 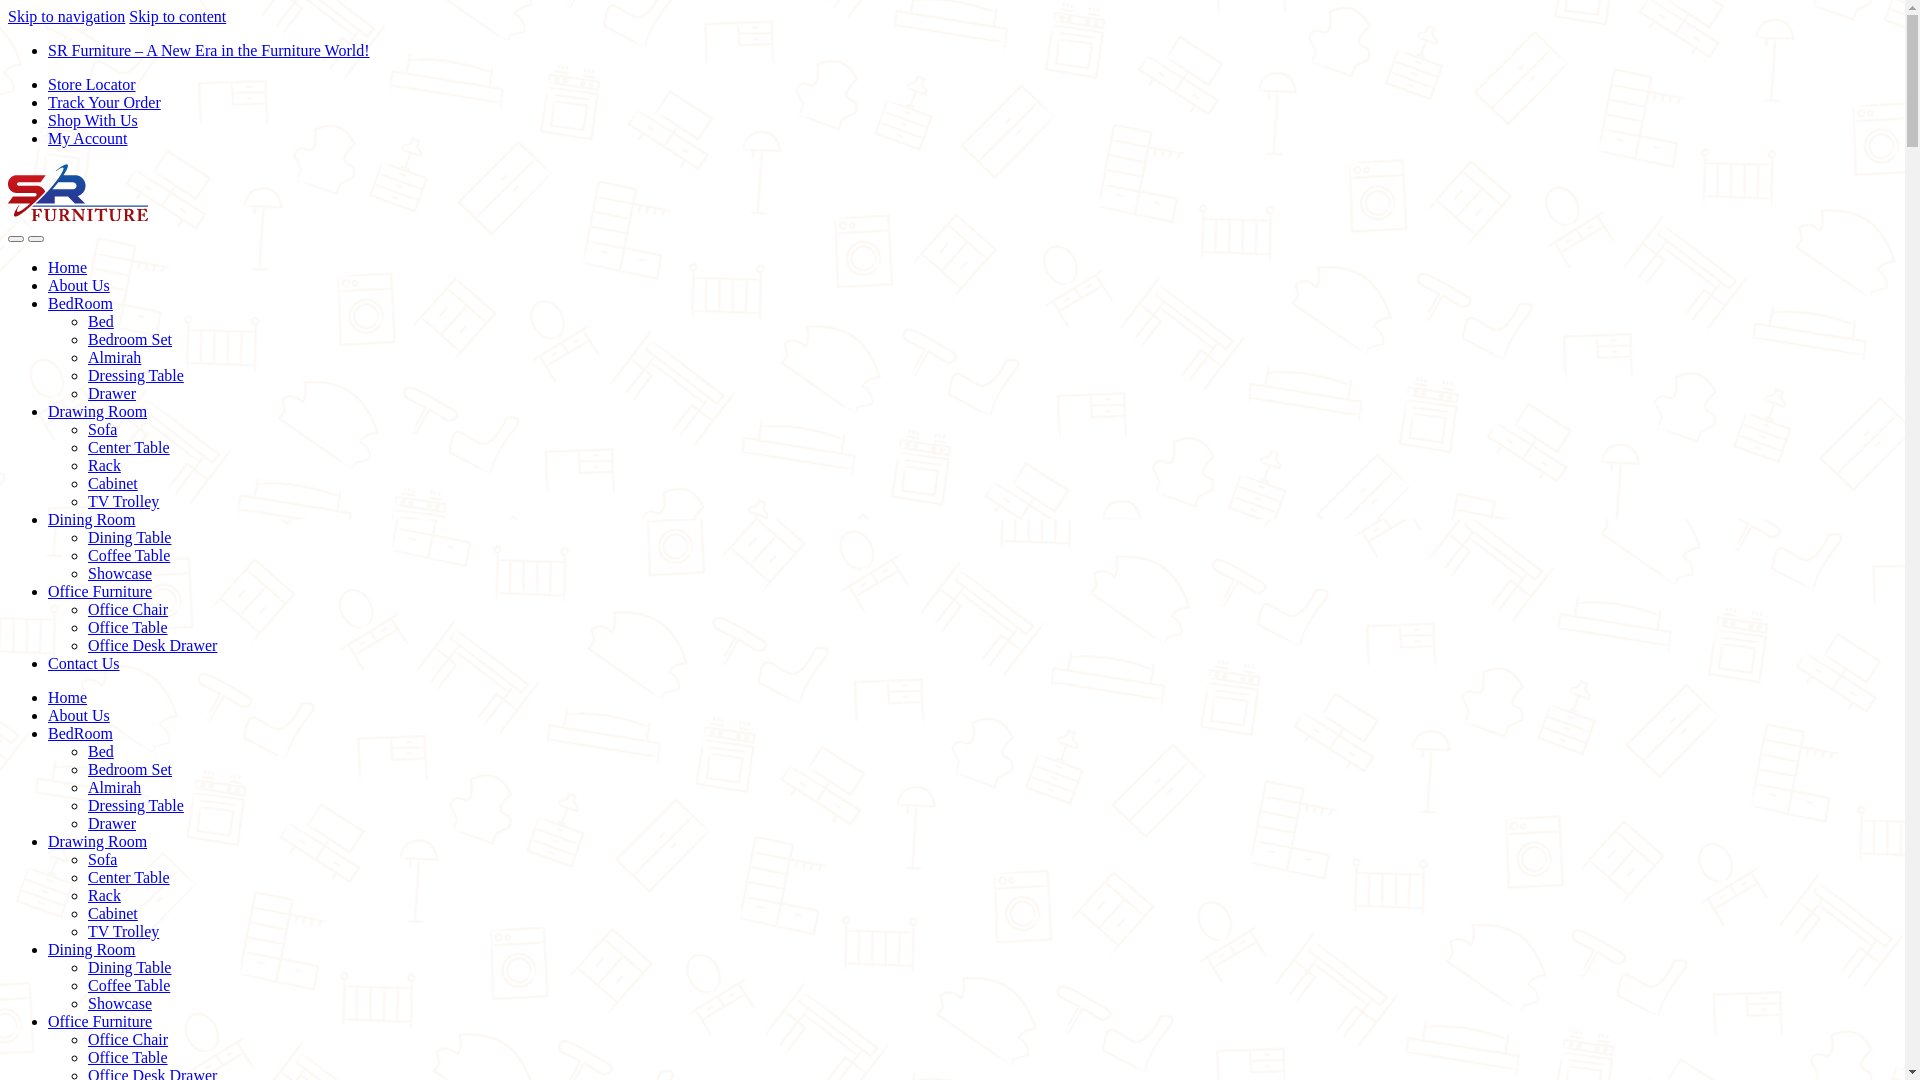 What do you see at coordinates (130, 340) in the screenshot?
I see `Bedroom Set` at bounding box center [130, 340].